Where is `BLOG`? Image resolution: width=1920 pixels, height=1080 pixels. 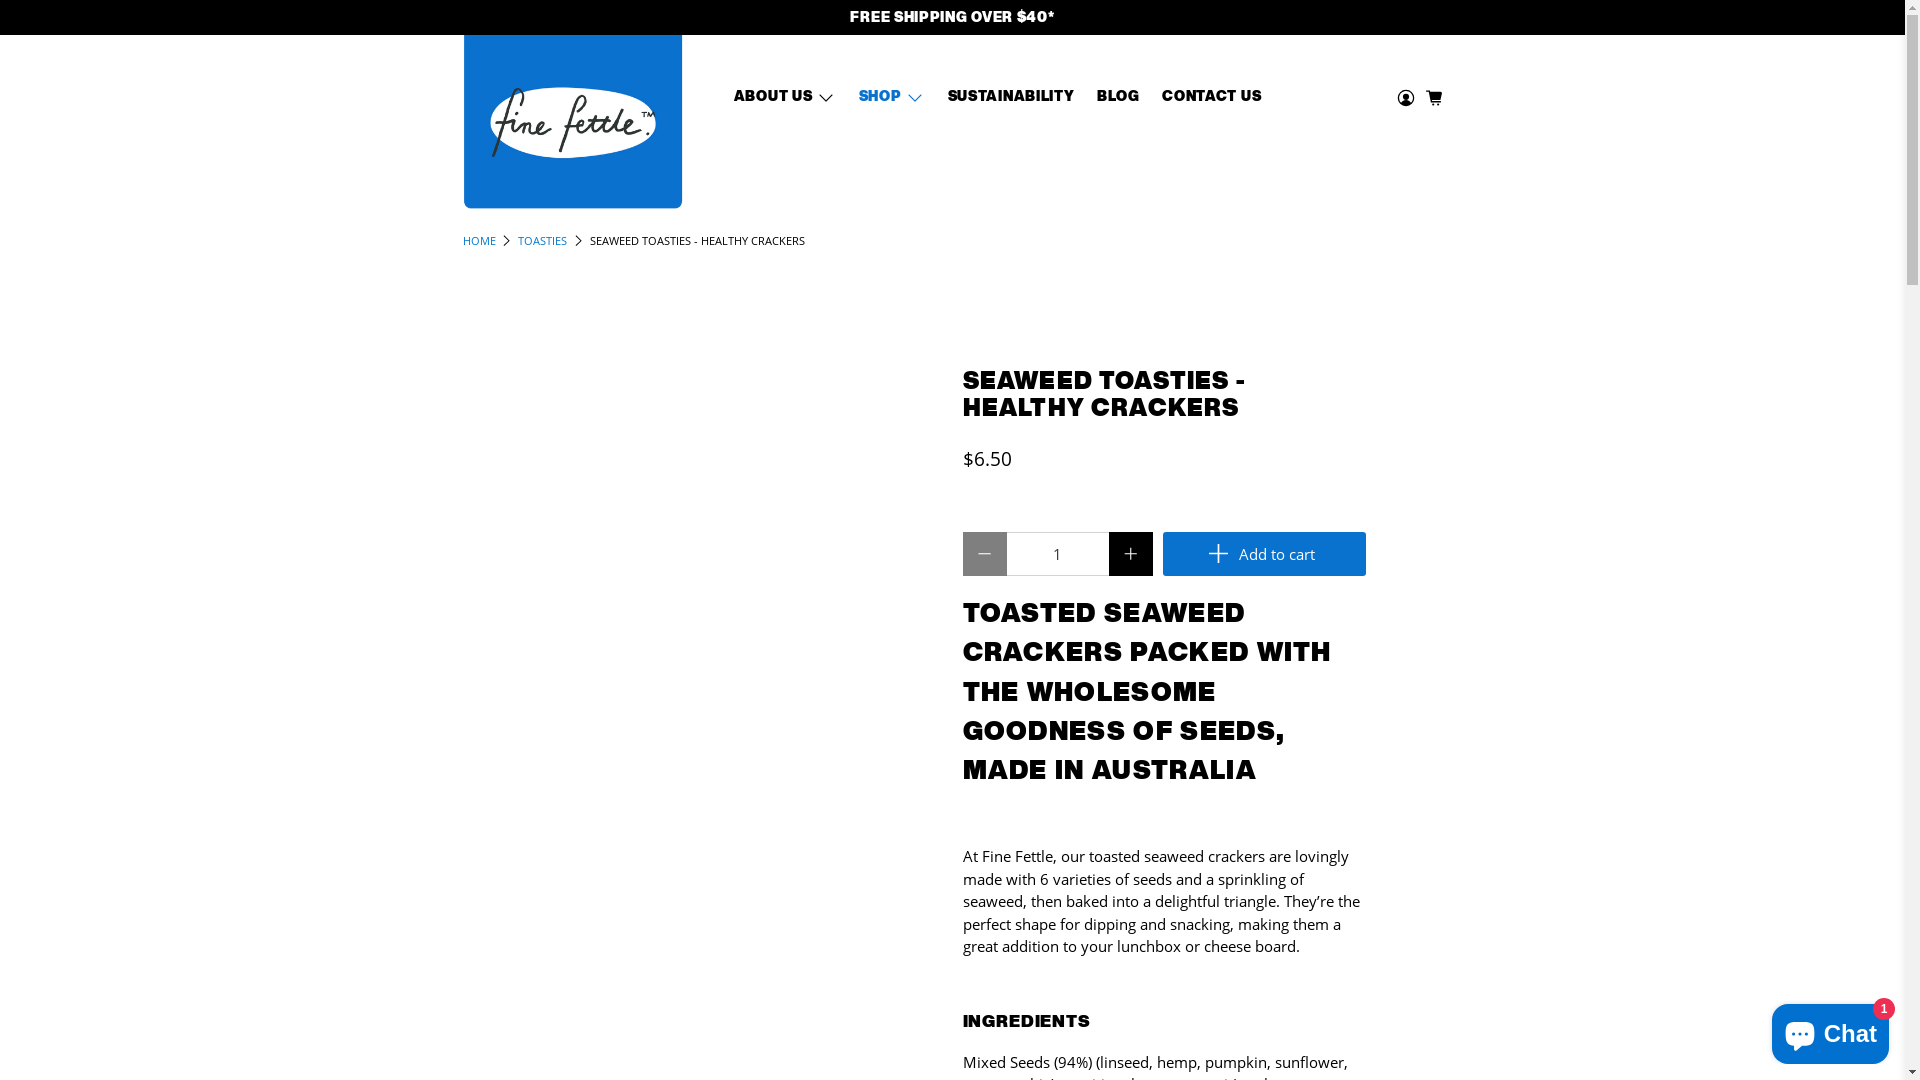
BLOG is located at coordinates (1118, 98).